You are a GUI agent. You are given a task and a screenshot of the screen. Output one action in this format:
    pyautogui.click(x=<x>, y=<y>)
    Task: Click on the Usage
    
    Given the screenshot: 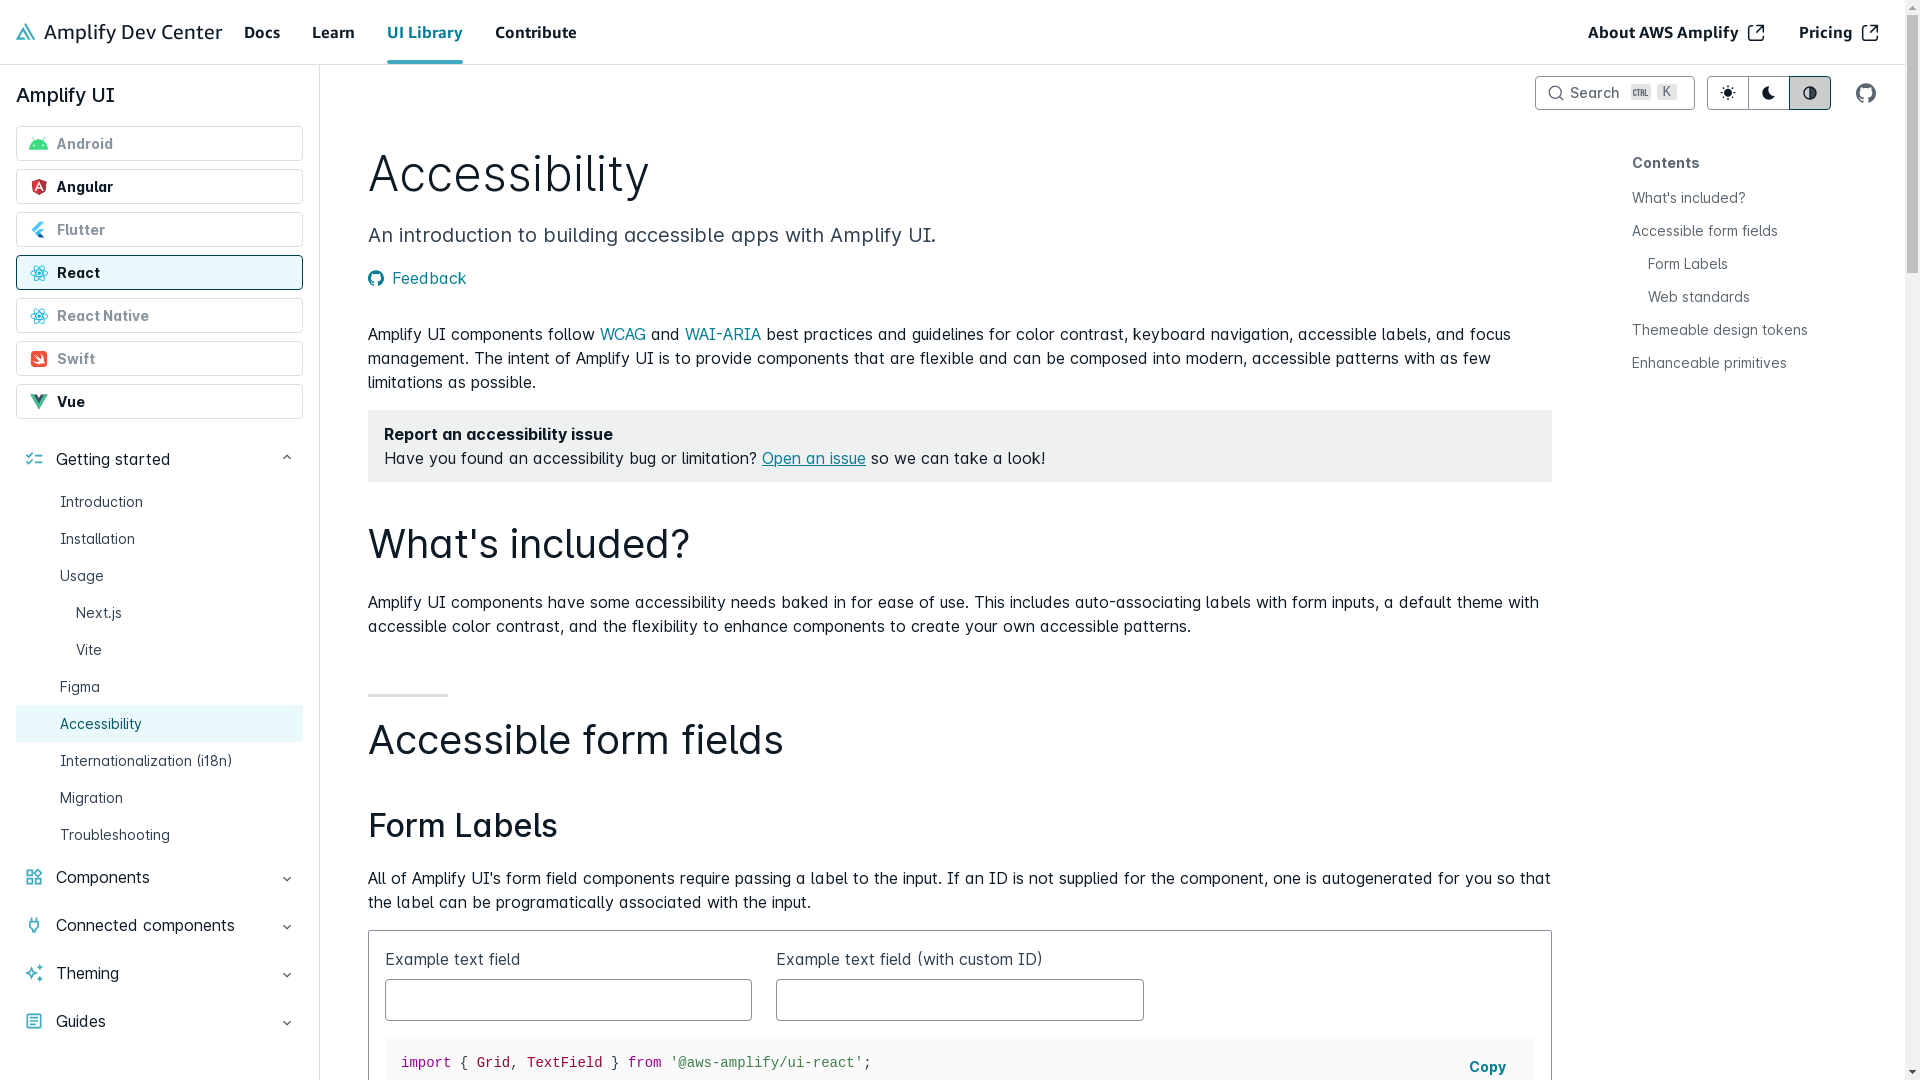 What is the action you would take?
    pyautogui.click(x=160, y=576)
    